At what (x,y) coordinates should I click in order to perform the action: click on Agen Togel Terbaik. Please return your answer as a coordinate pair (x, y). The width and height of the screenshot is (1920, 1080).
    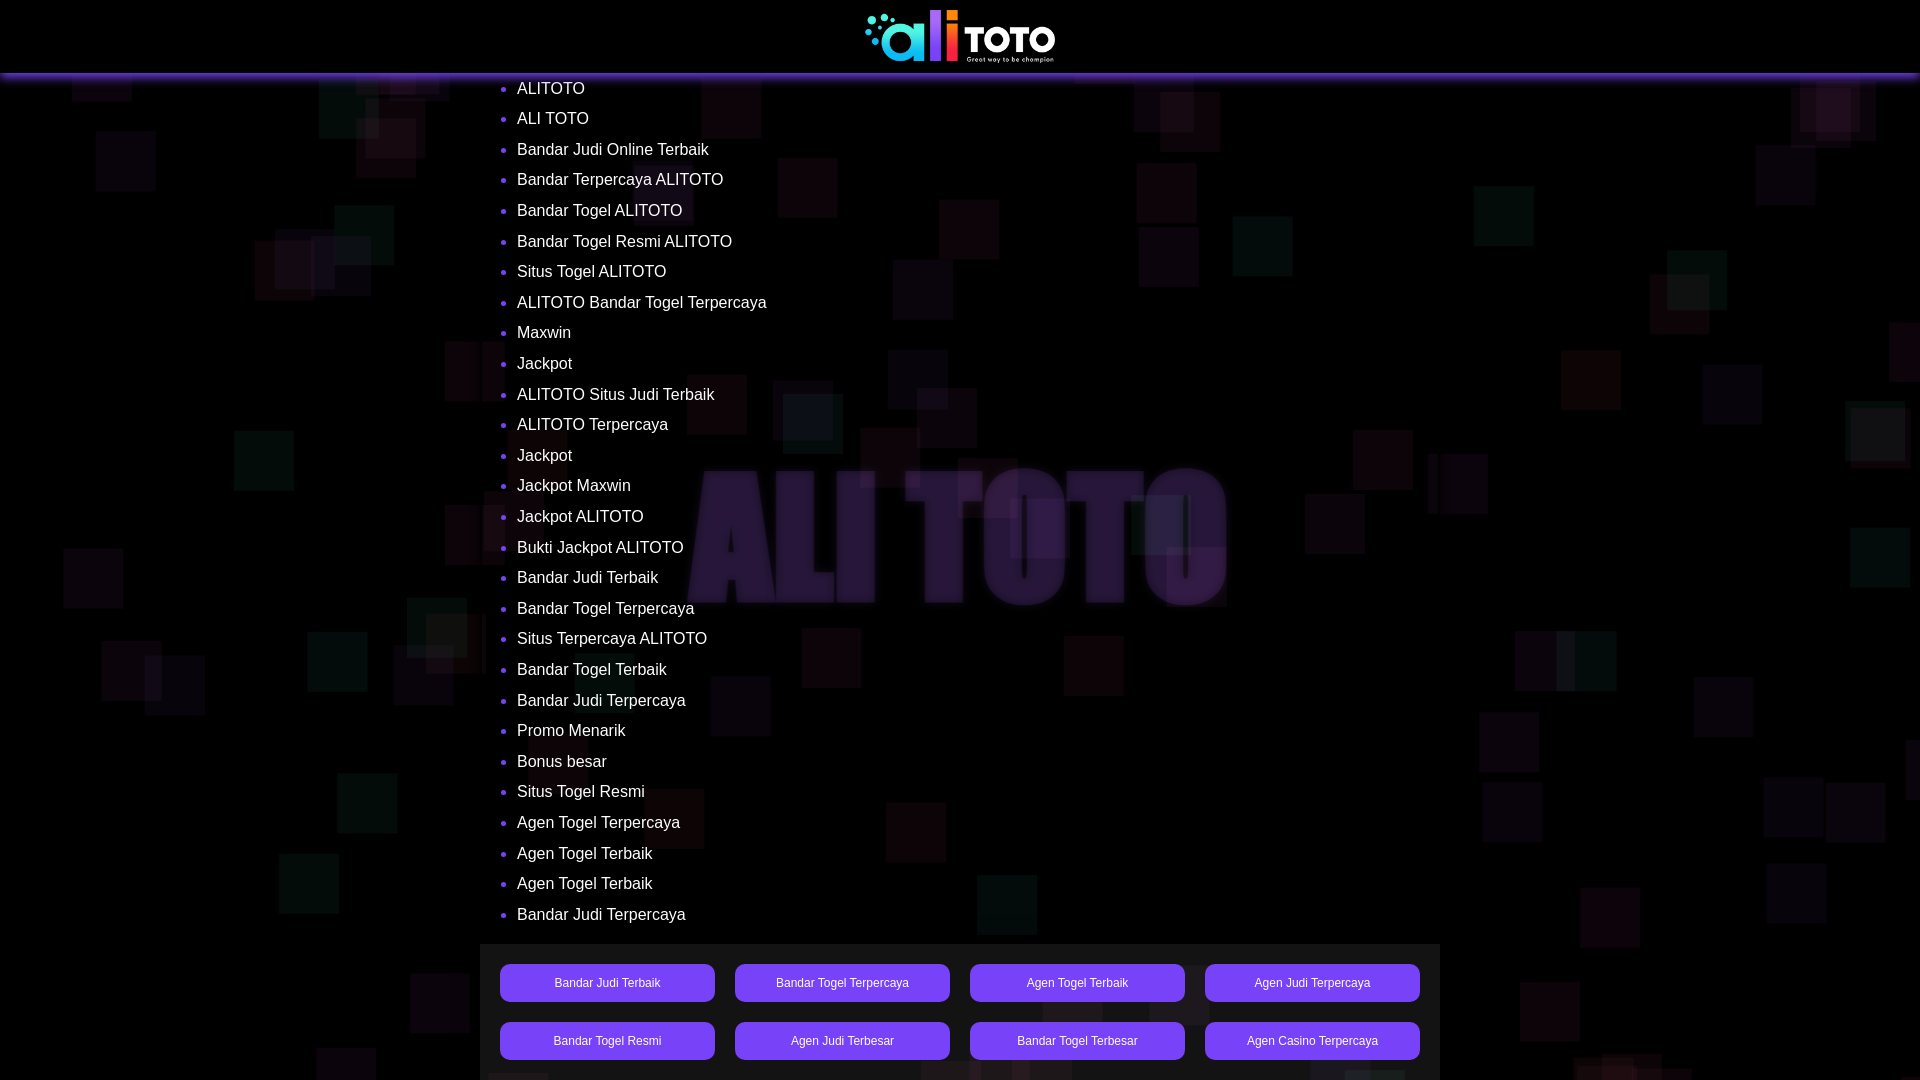
    Looking at the image, I should click on (1076, 983).